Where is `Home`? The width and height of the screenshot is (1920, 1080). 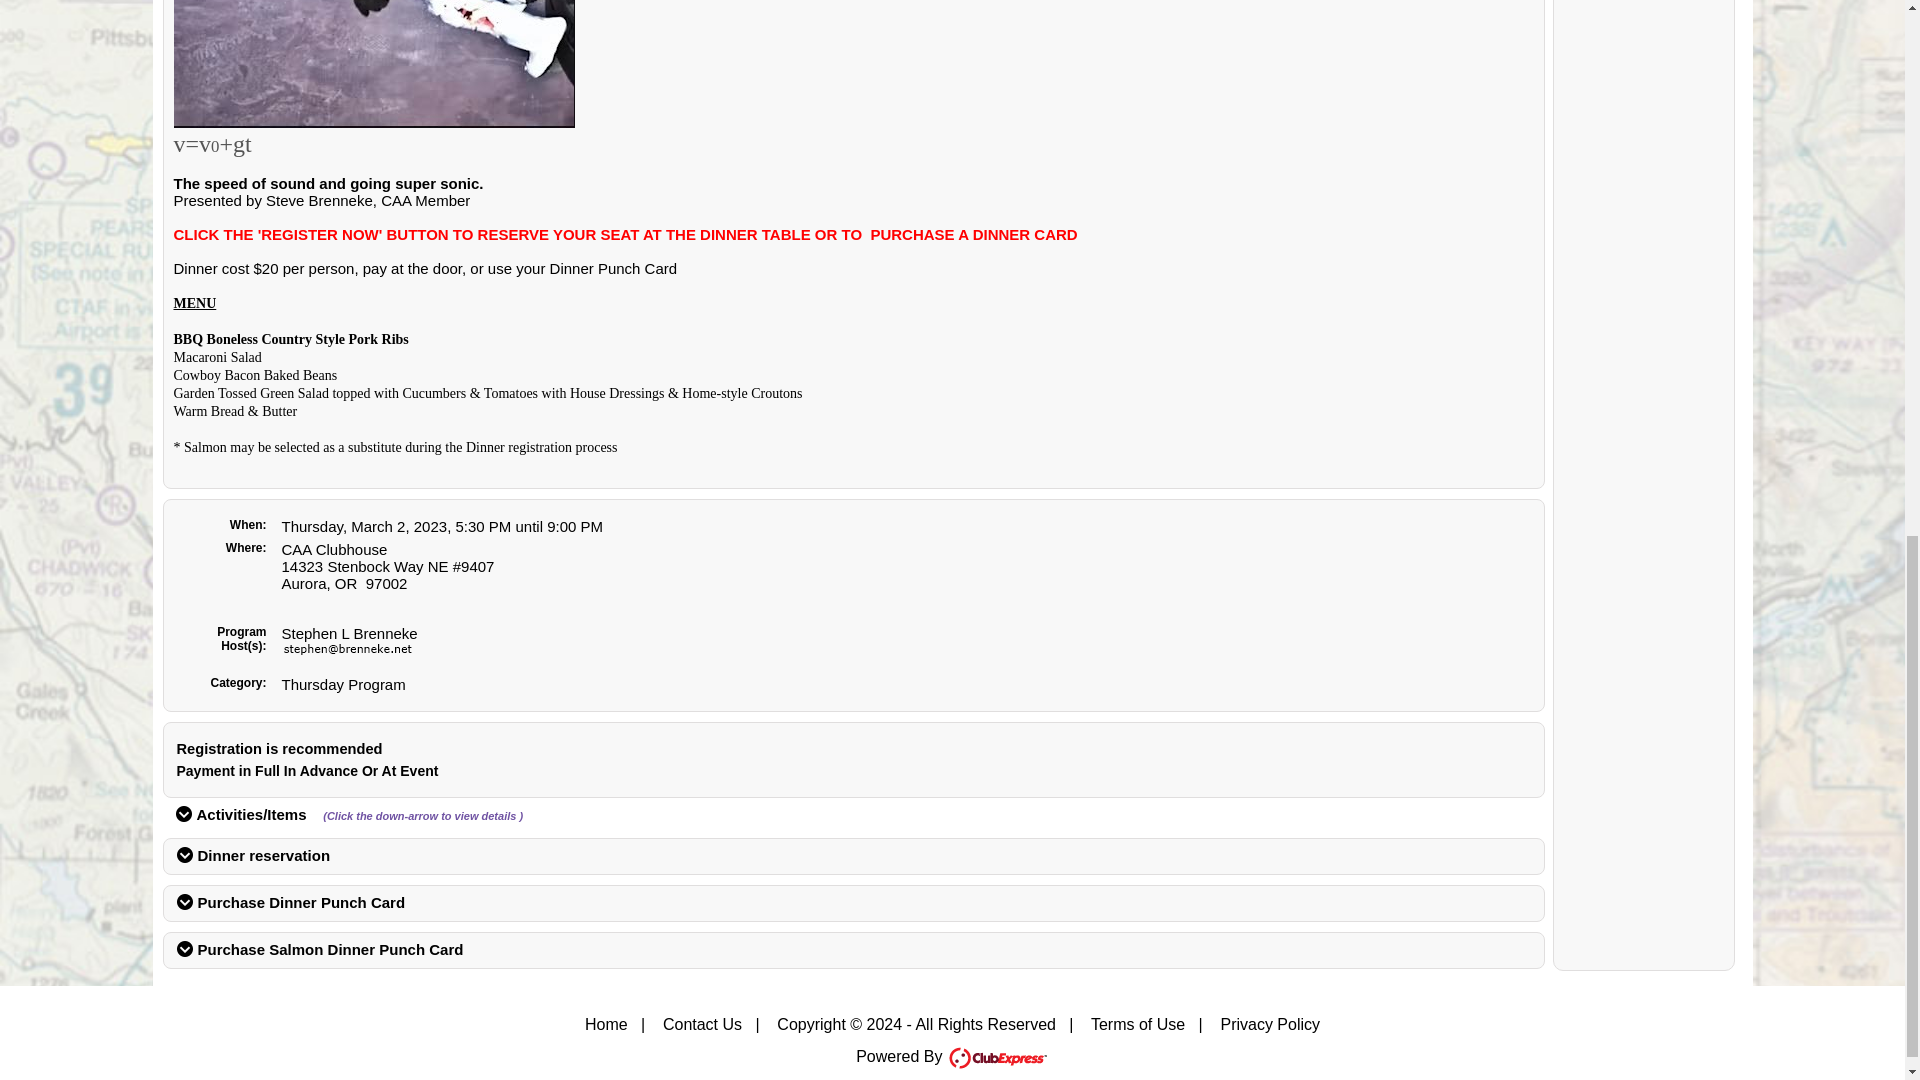 Home is located at coordinates (606, 1024).